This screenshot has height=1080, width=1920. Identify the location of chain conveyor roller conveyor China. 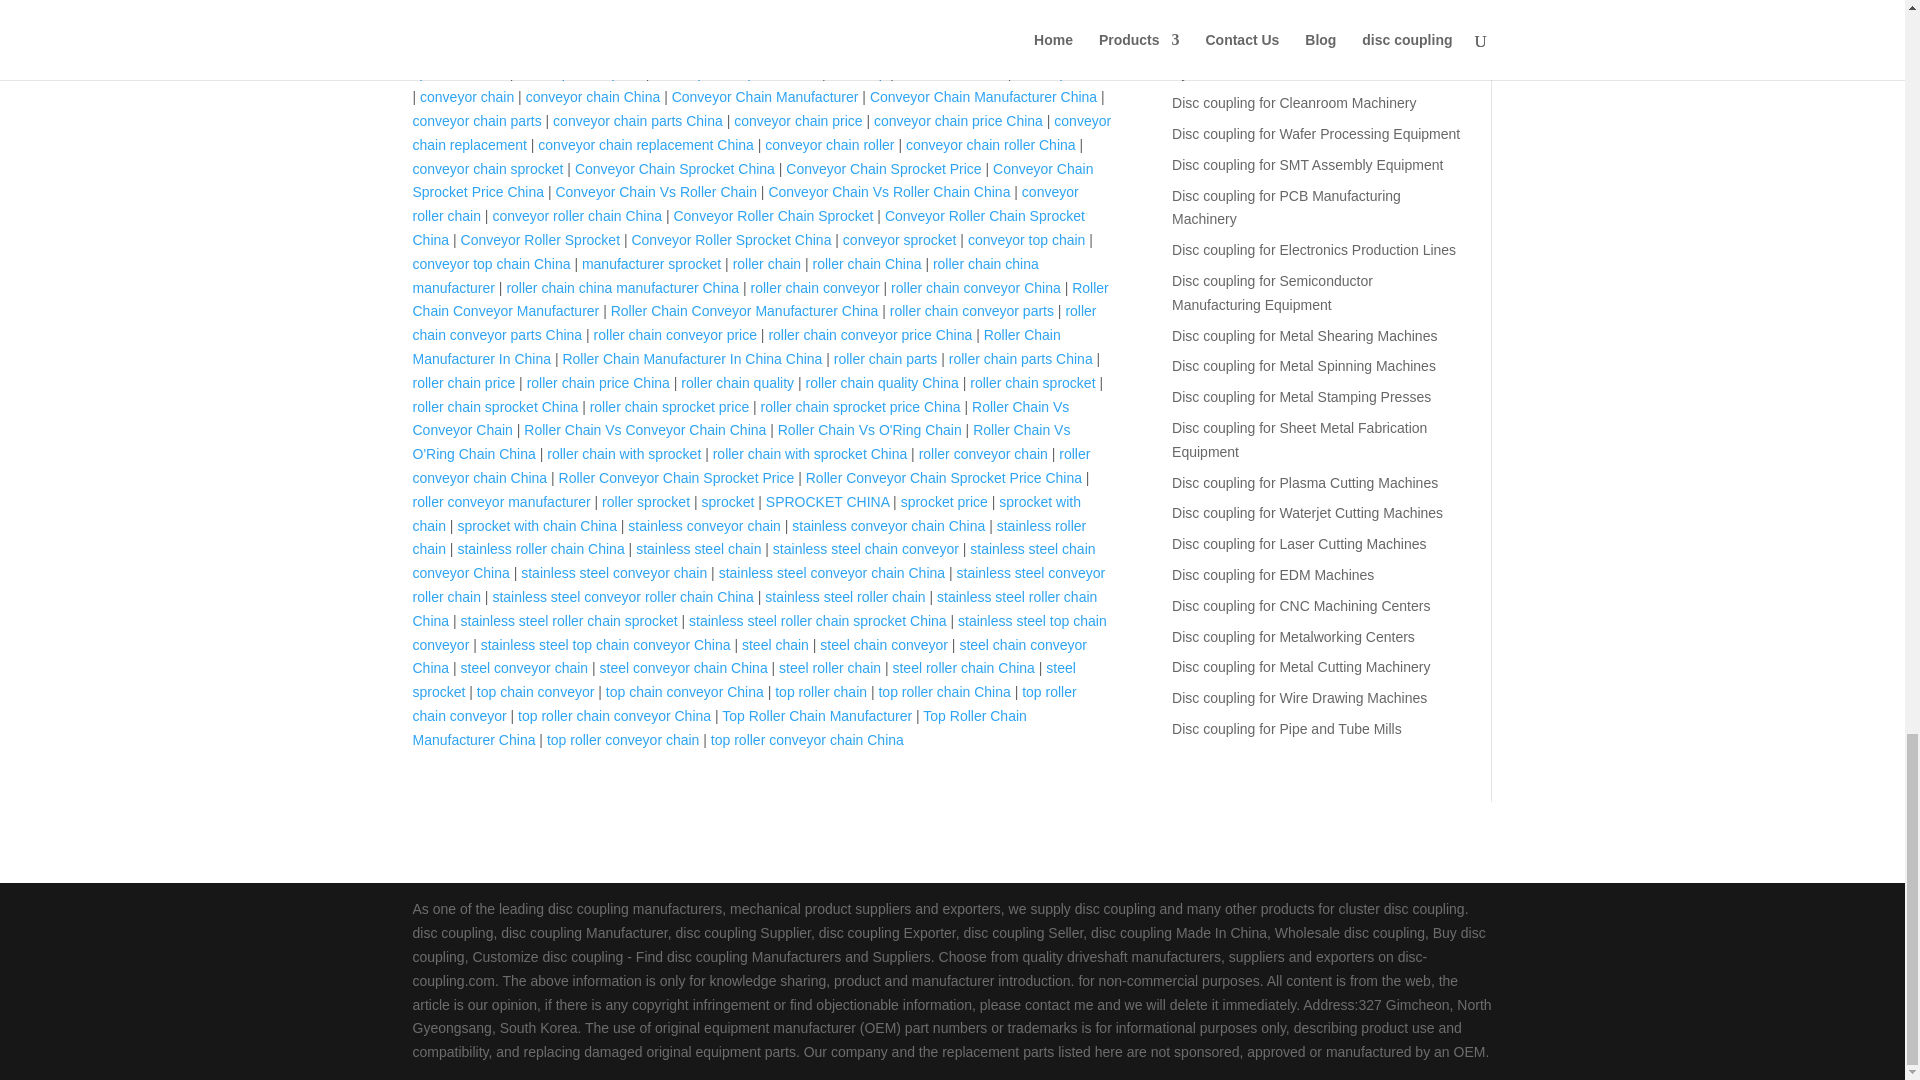
(738, 16).